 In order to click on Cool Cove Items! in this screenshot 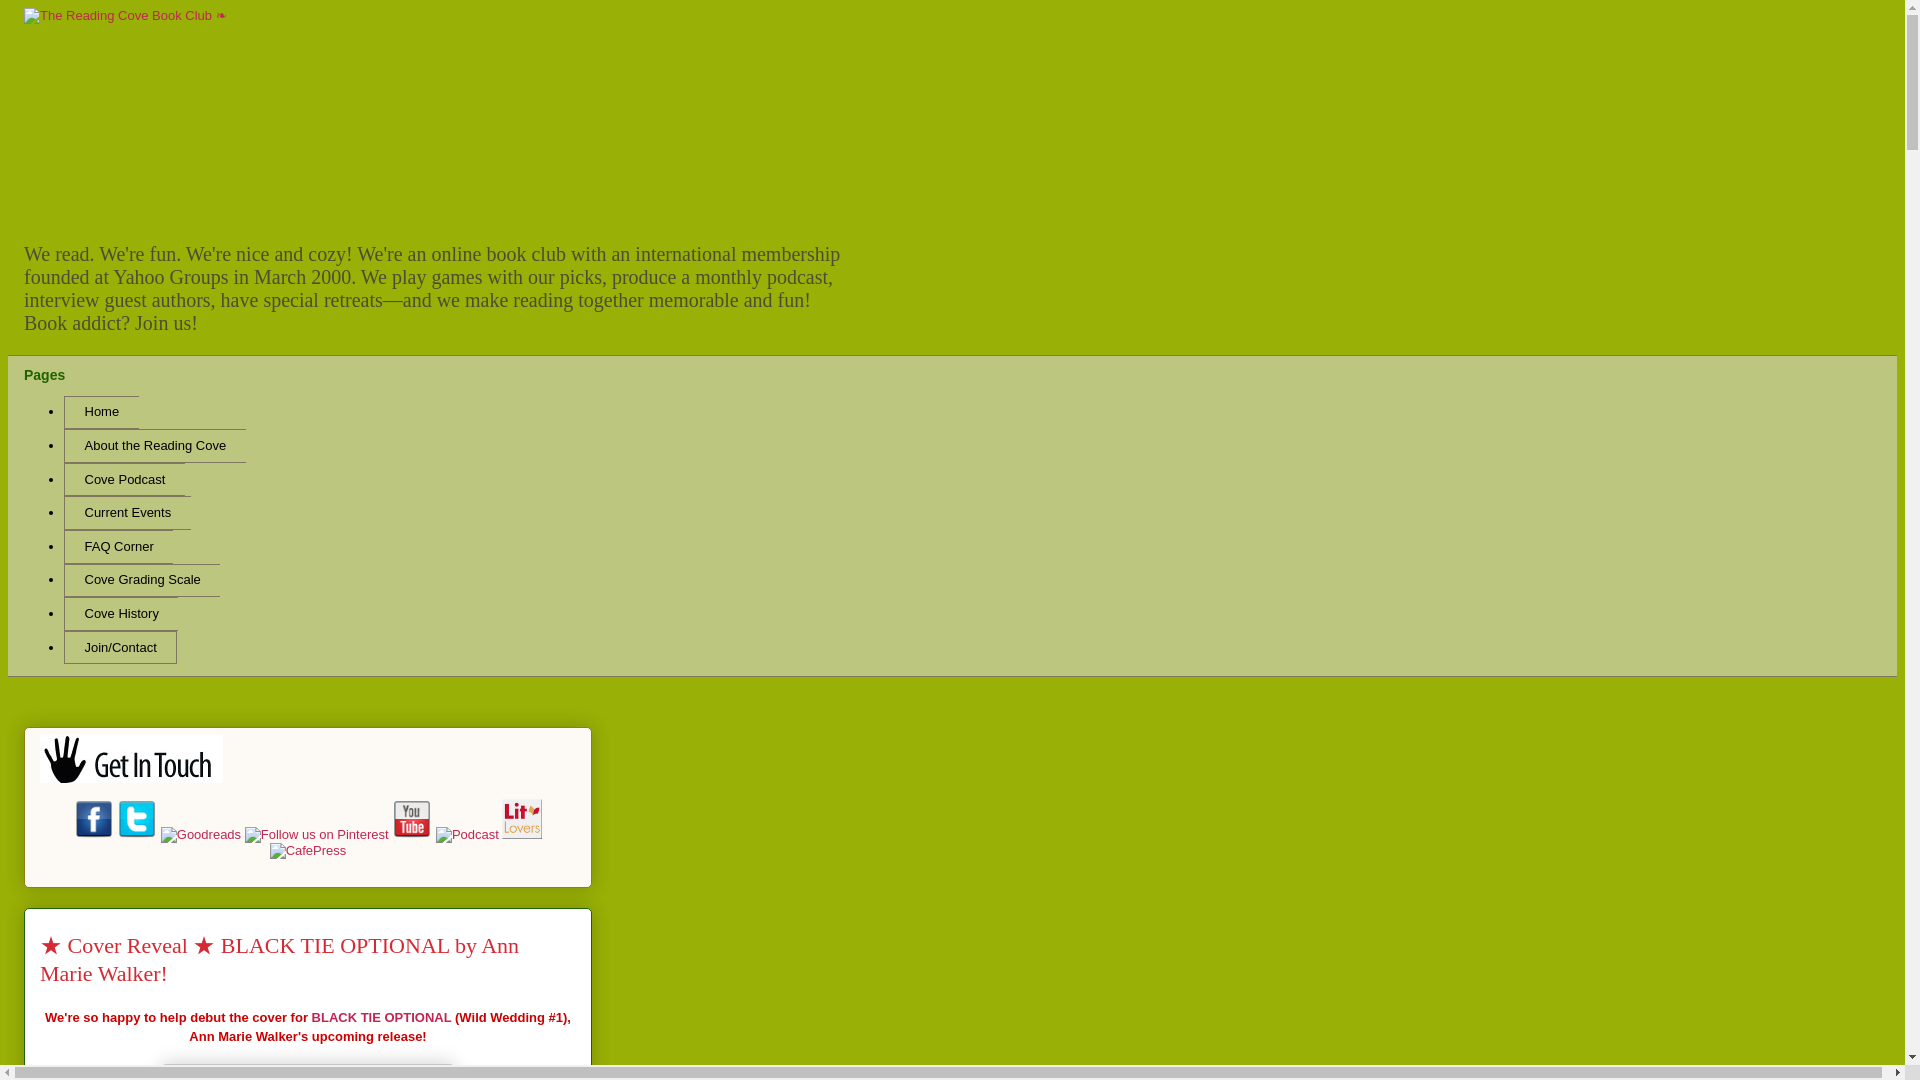, I will do `click(308, 850)`.